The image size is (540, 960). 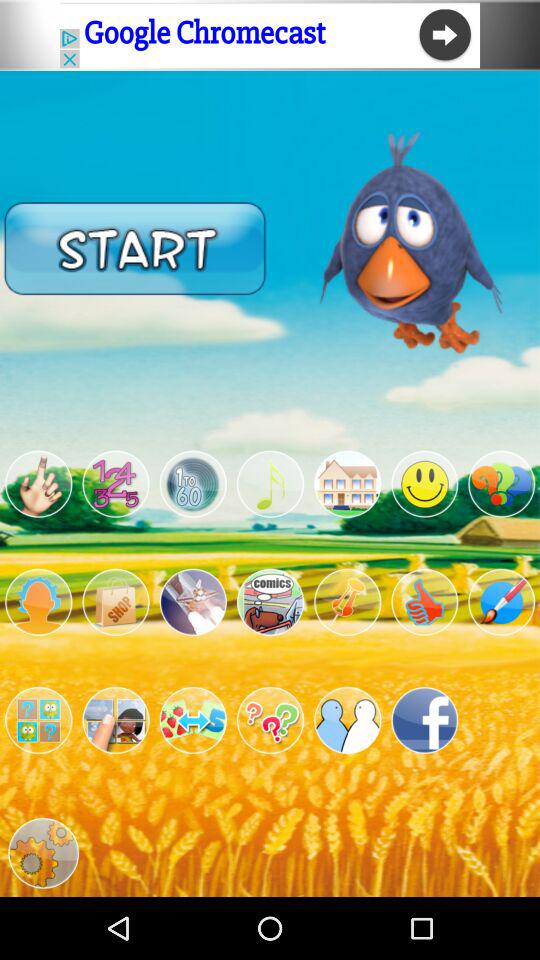 I want to click on open settings, so click(x=43, y=853).